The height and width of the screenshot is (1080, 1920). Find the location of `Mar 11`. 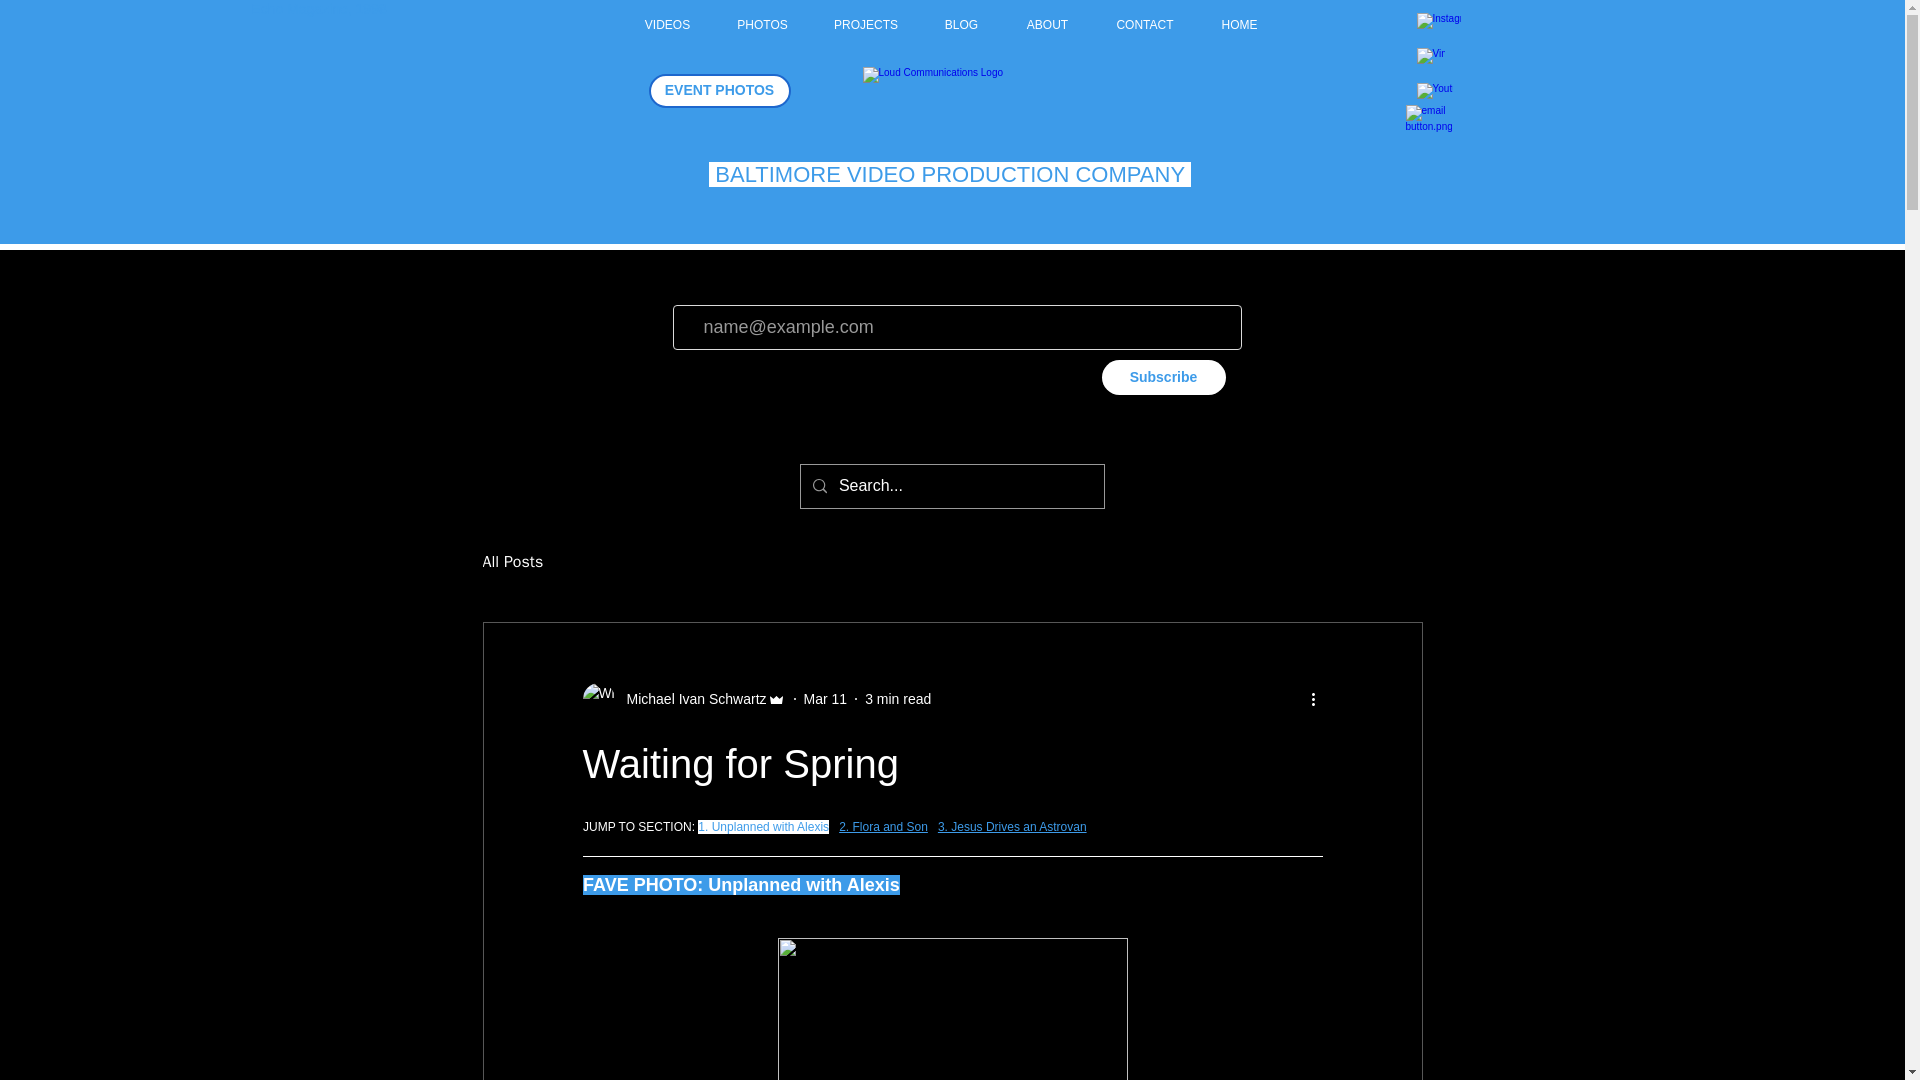

Mar 11 is located at coordinates (826, 699).